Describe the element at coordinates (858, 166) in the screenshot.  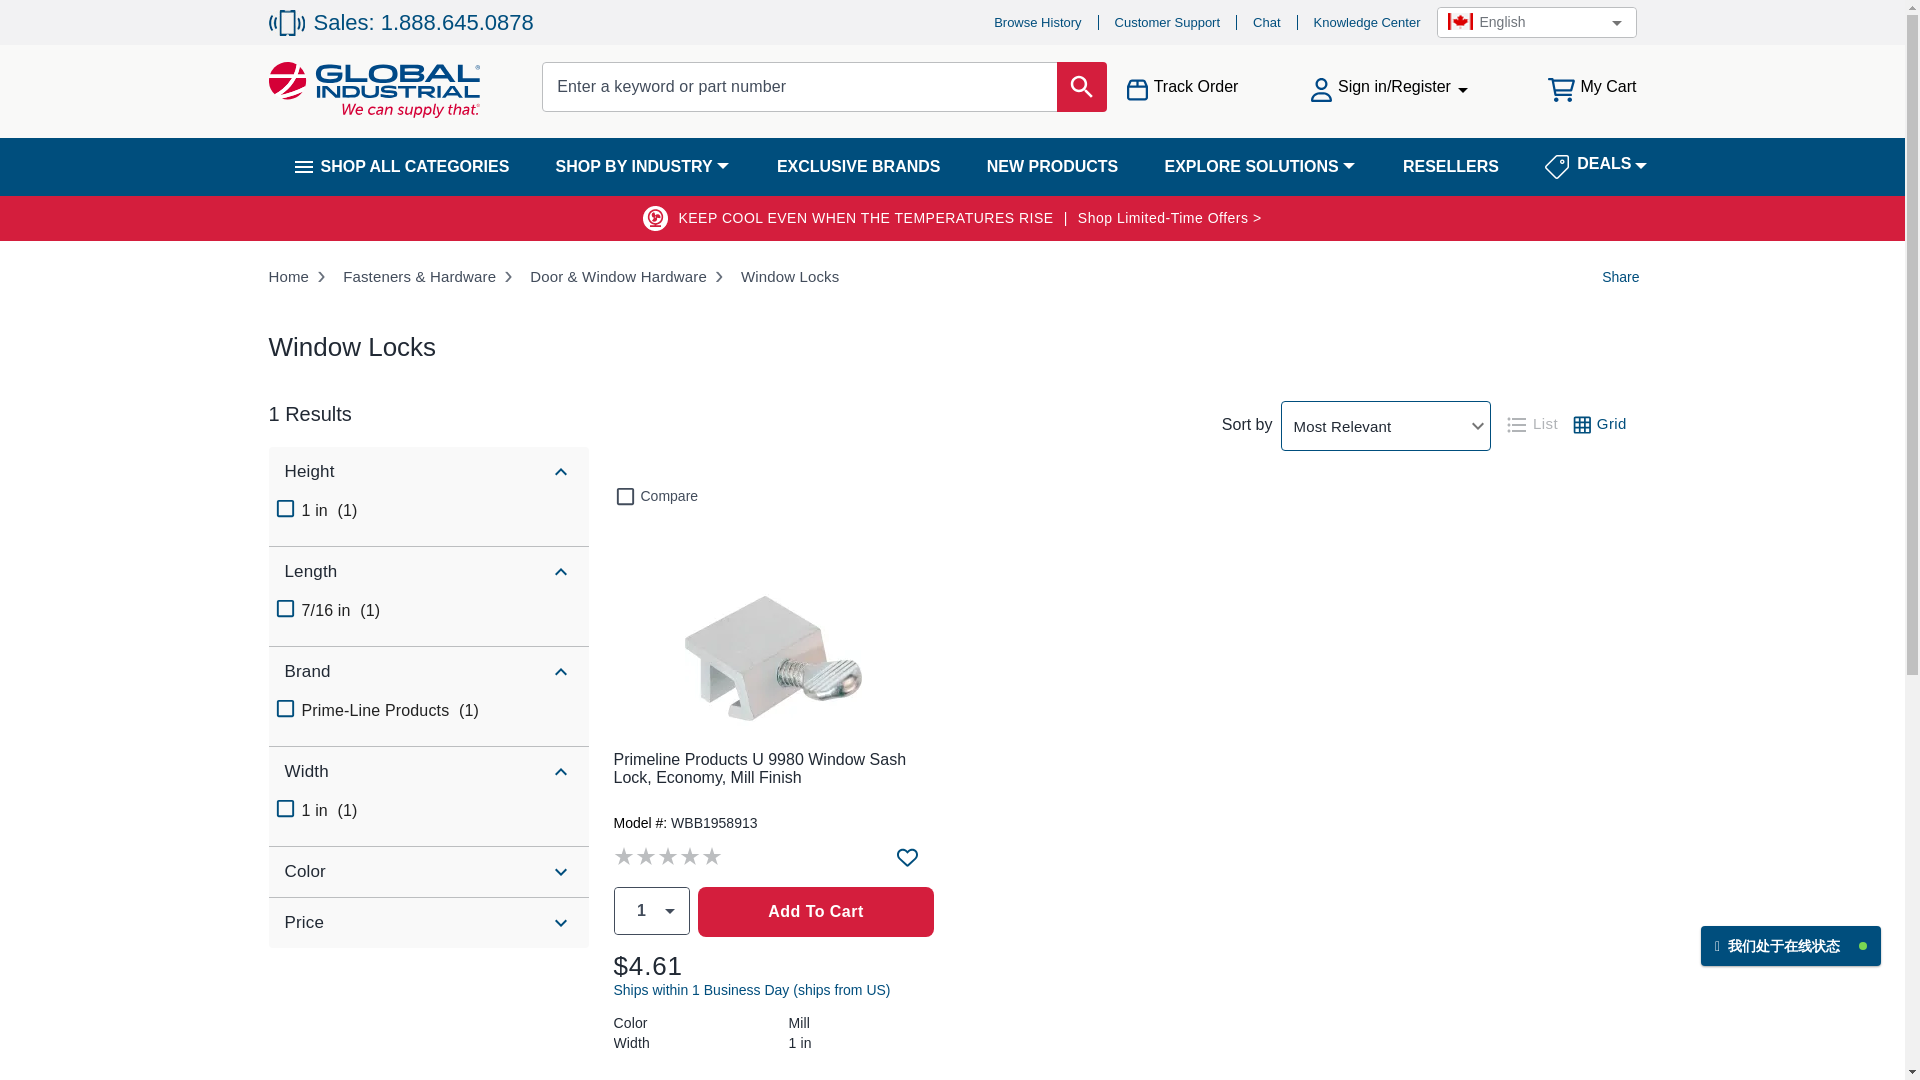
I see `EXCLUSIVE BRANDS` at that location.